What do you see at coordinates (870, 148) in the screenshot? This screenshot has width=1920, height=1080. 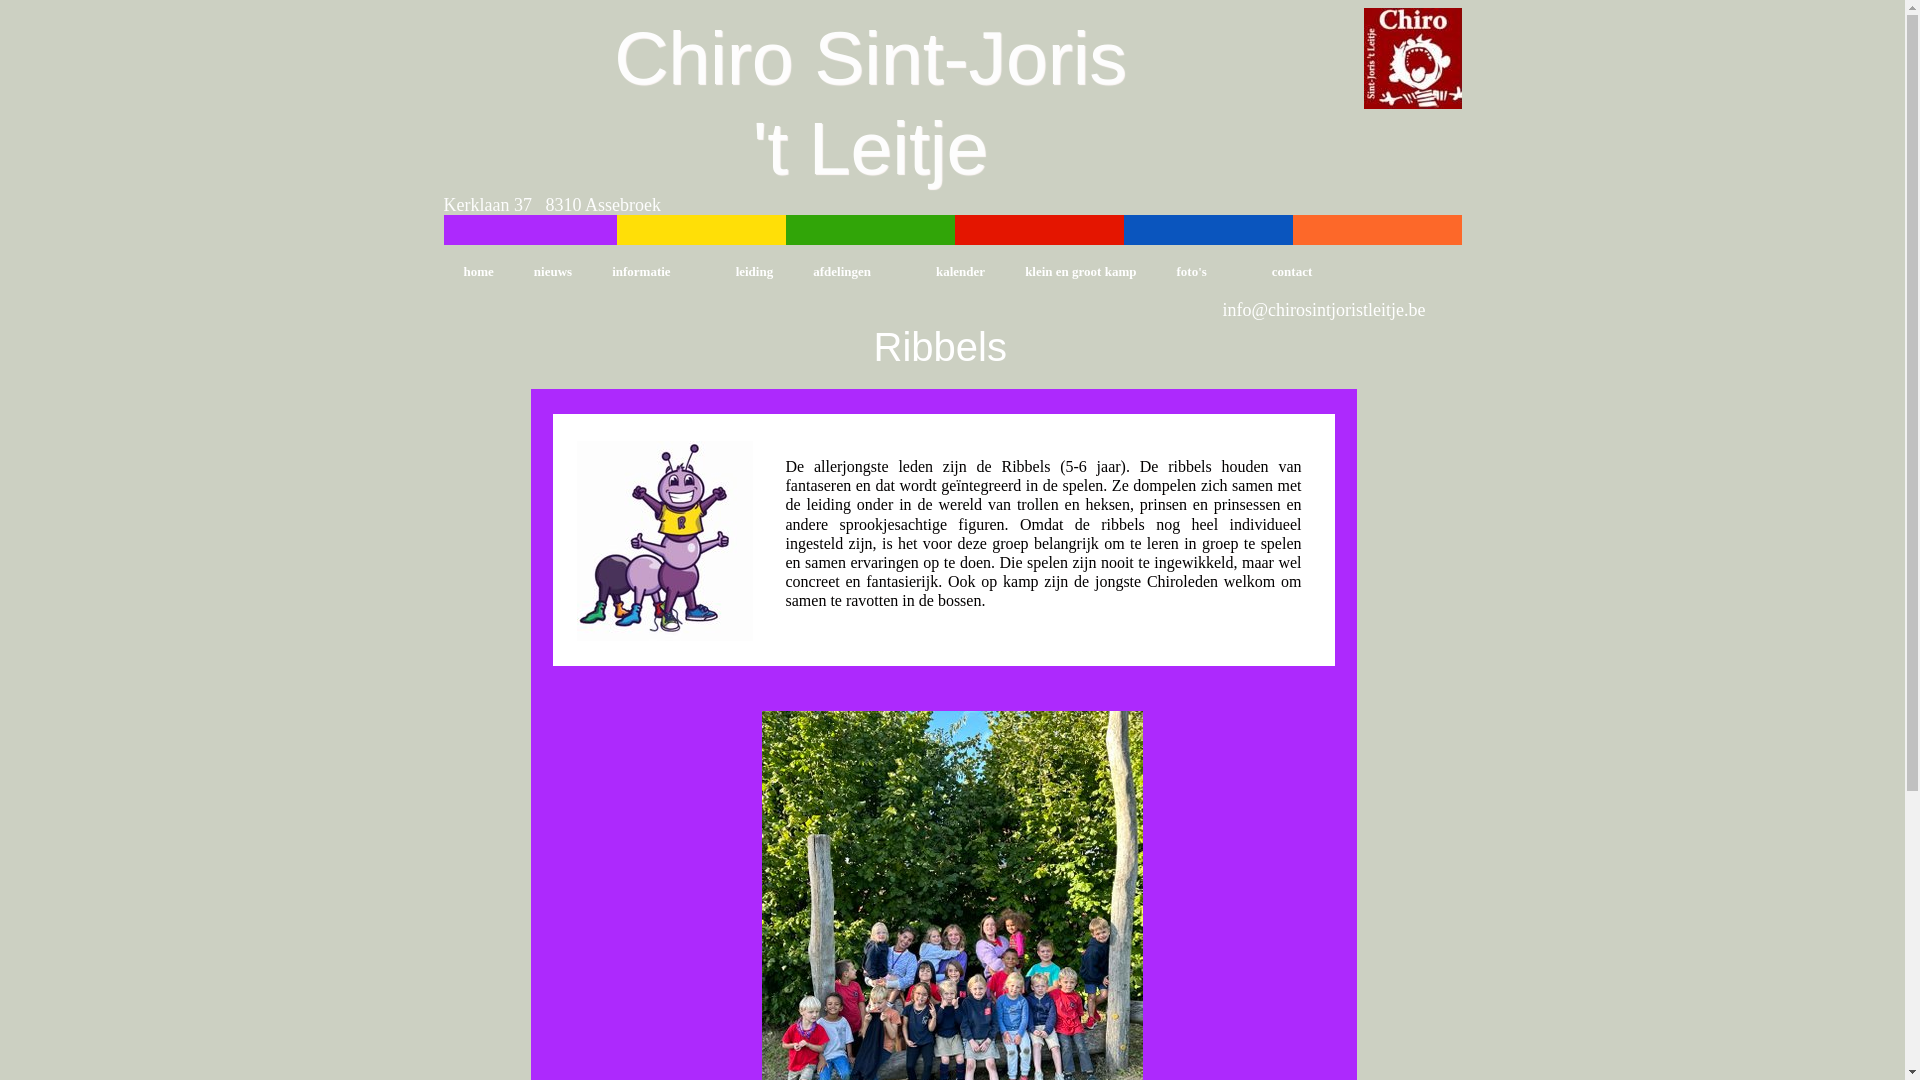 I see `'t Leitje` at bounding box center [870, 148].